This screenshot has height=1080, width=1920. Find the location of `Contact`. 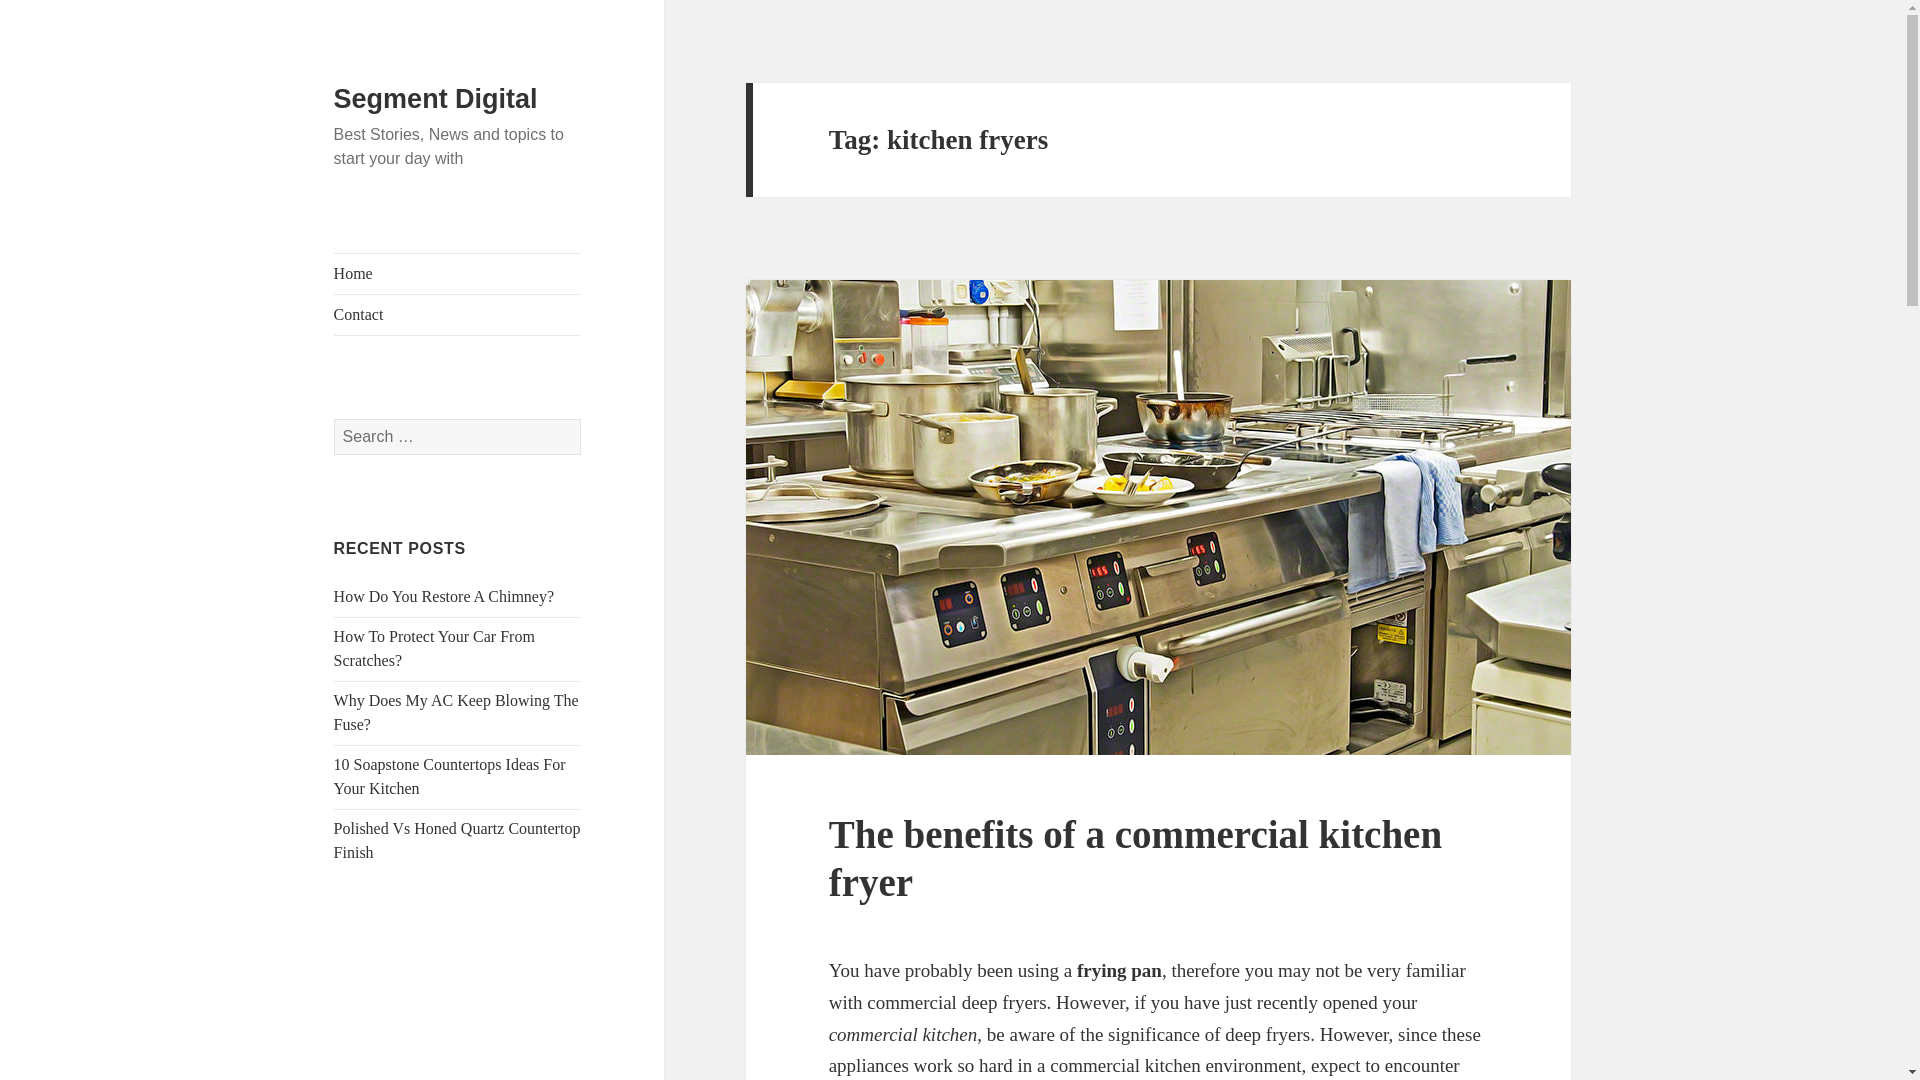

Contact is located at coordinates (458, 314).